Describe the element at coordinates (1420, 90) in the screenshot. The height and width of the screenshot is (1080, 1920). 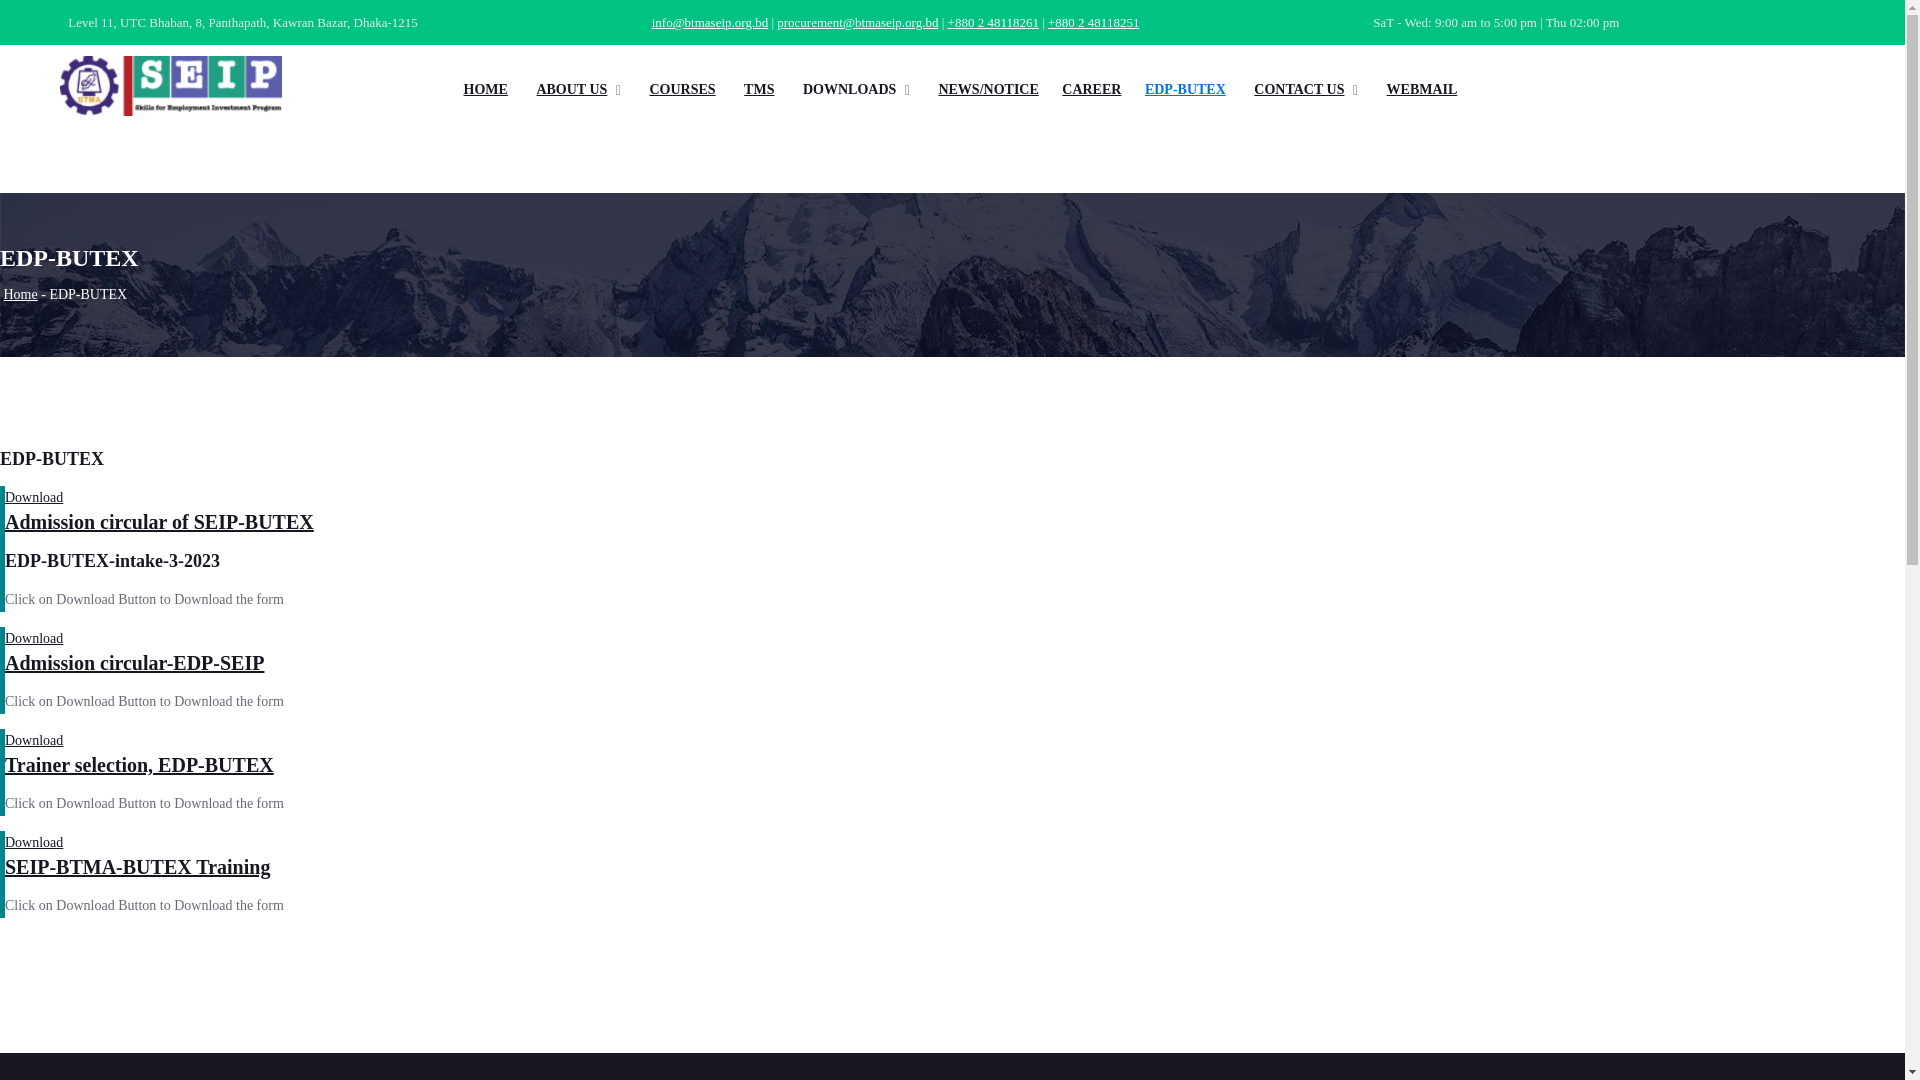
I see `WEBMAIL` at that location.